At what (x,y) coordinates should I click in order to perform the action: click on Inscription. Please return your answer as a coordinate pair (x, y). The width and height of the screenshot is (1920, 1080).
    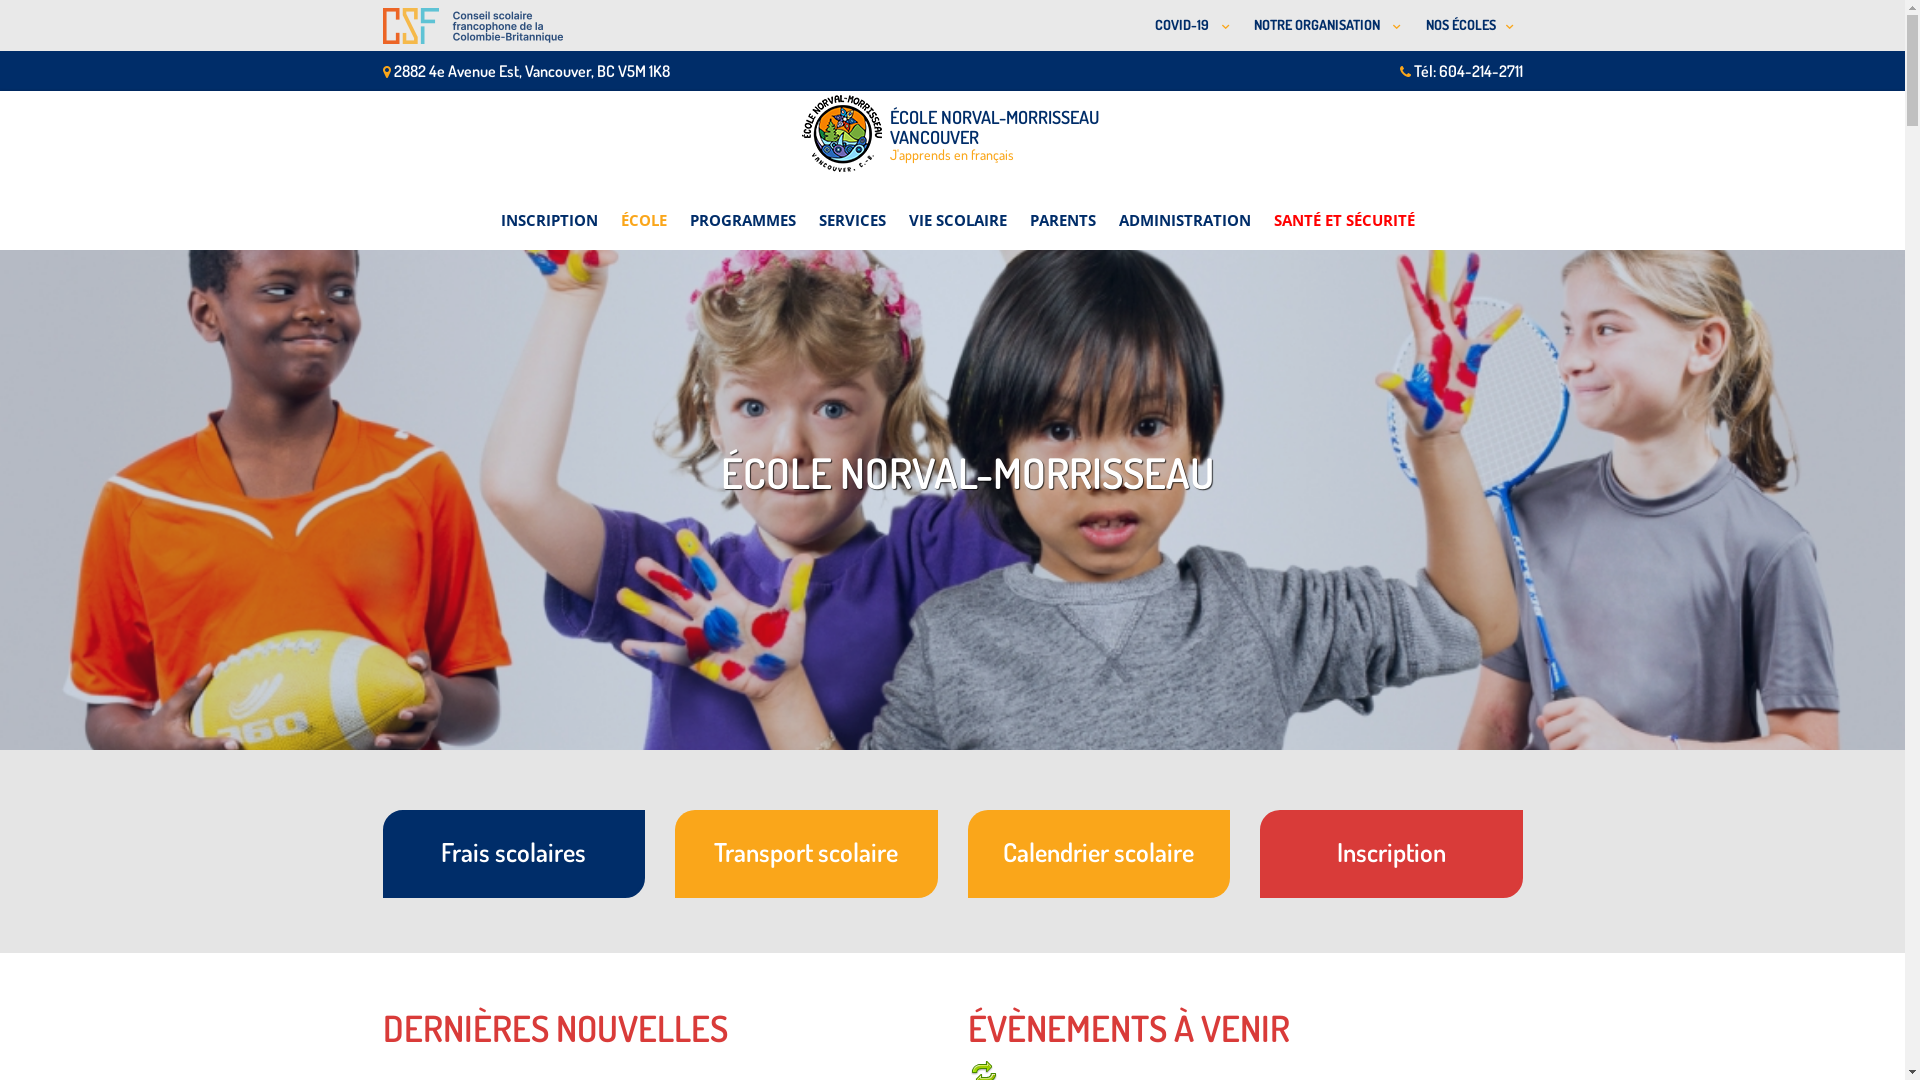
    Looking at the image, I should click on (1392, 854).